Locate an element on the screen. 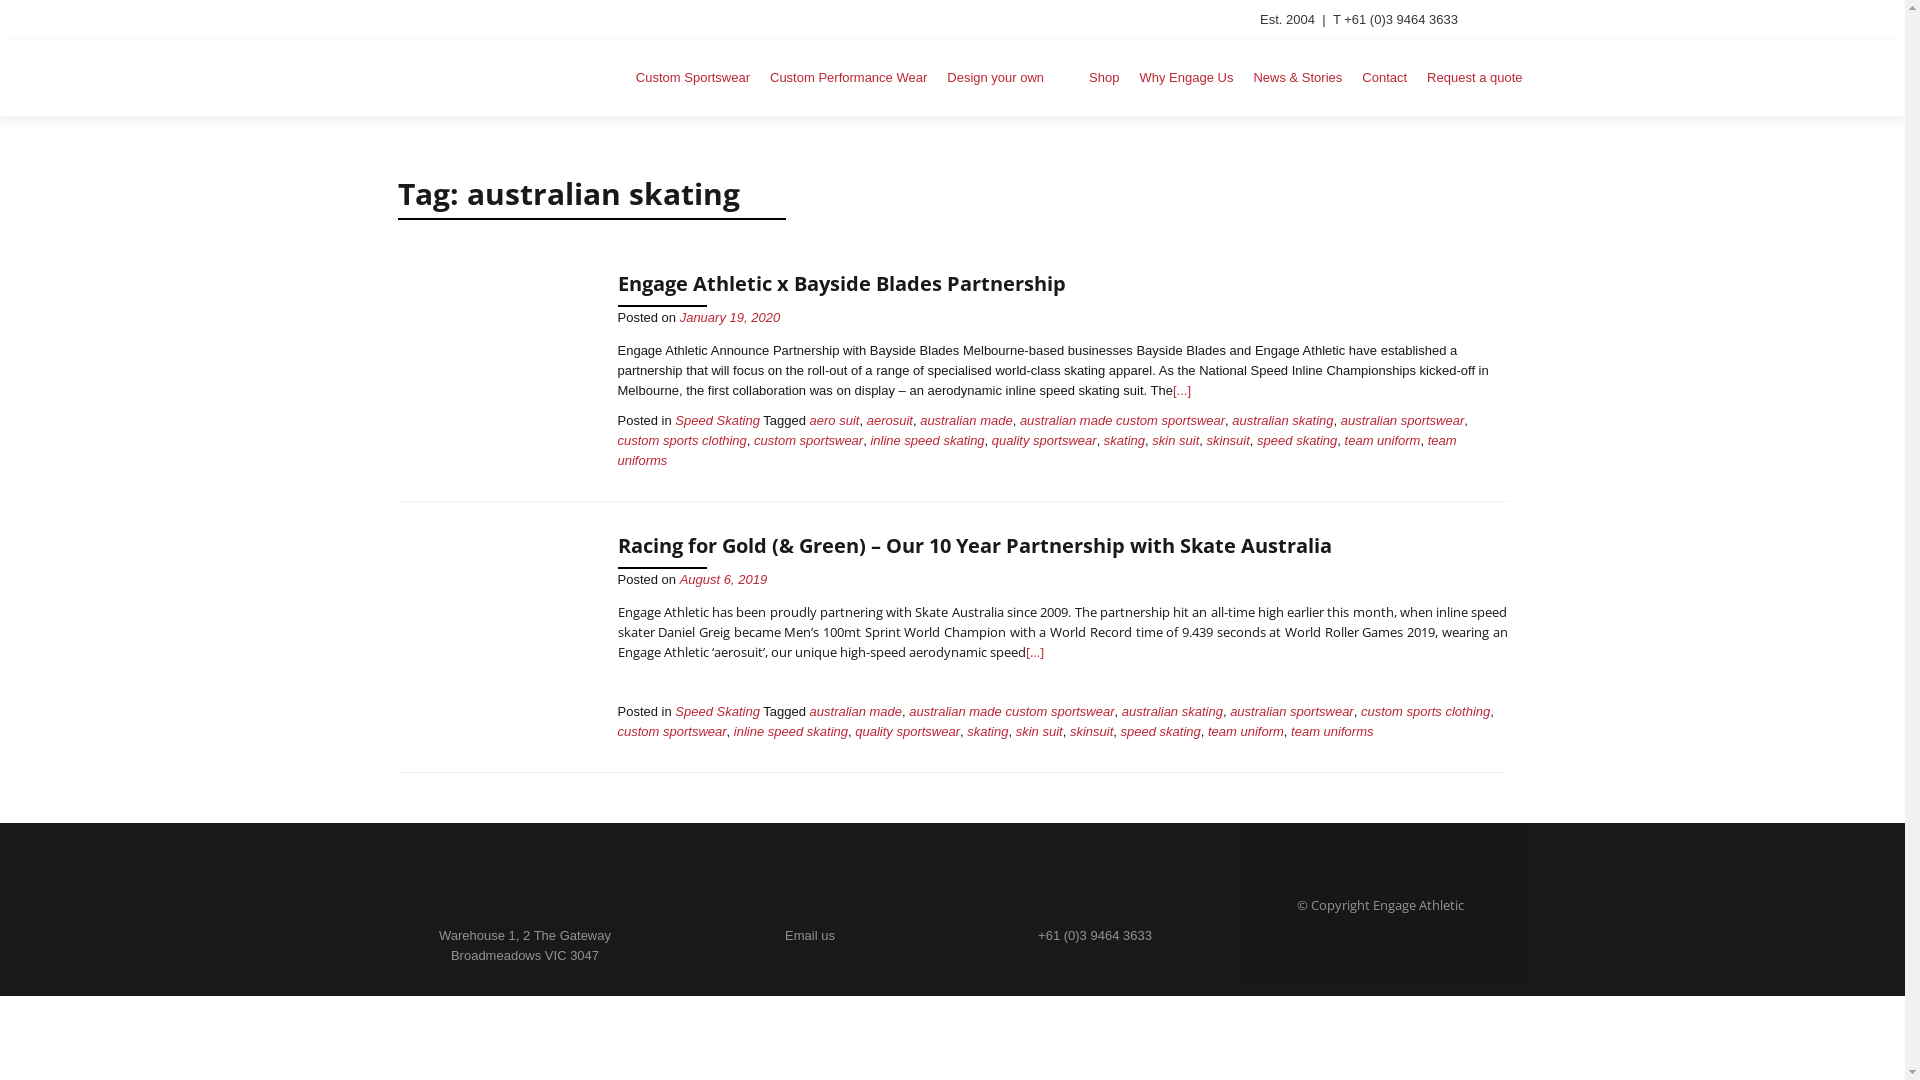 The height and width of the screenshot is (1080, 1920). quality sportswear is located at coordinates (908, 732).